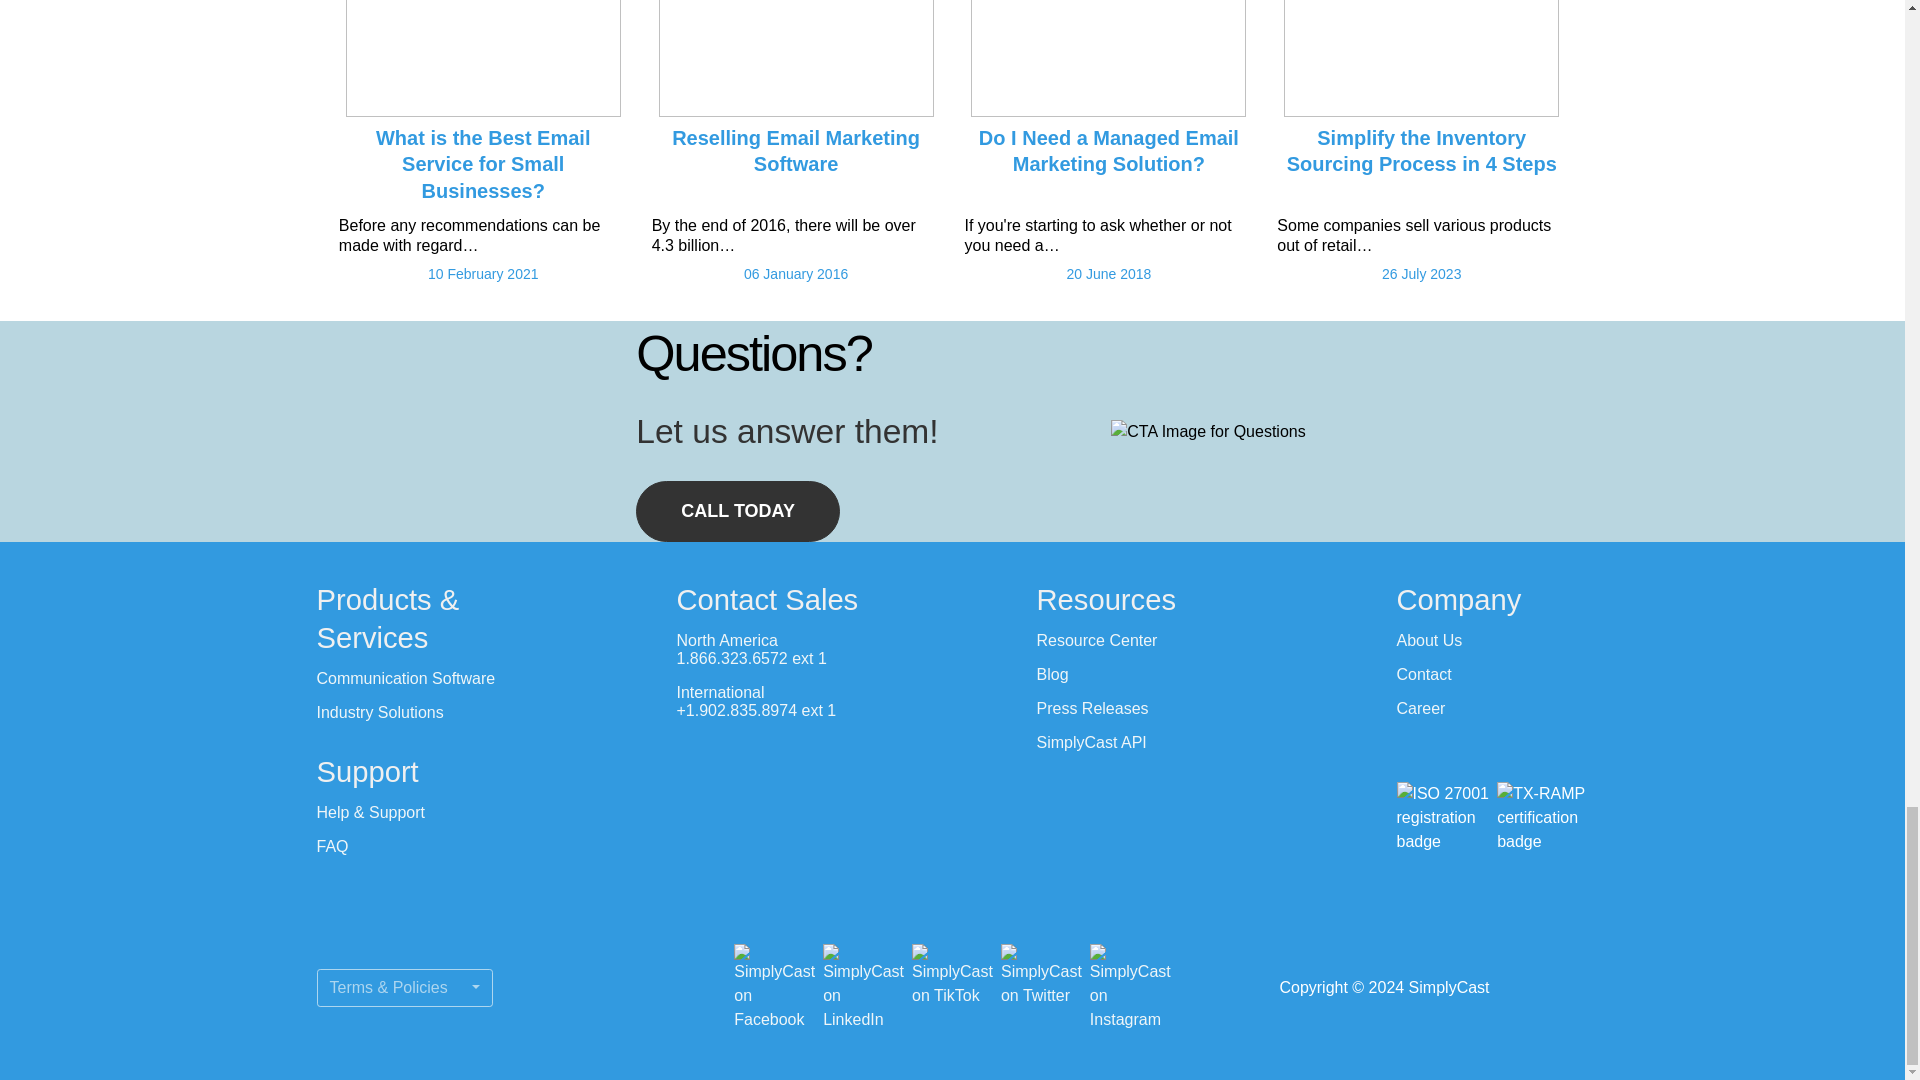  Describe the element at coordinates (1041, 988) in the screenshot. I see `SimplyCast on Twitter` at that location.